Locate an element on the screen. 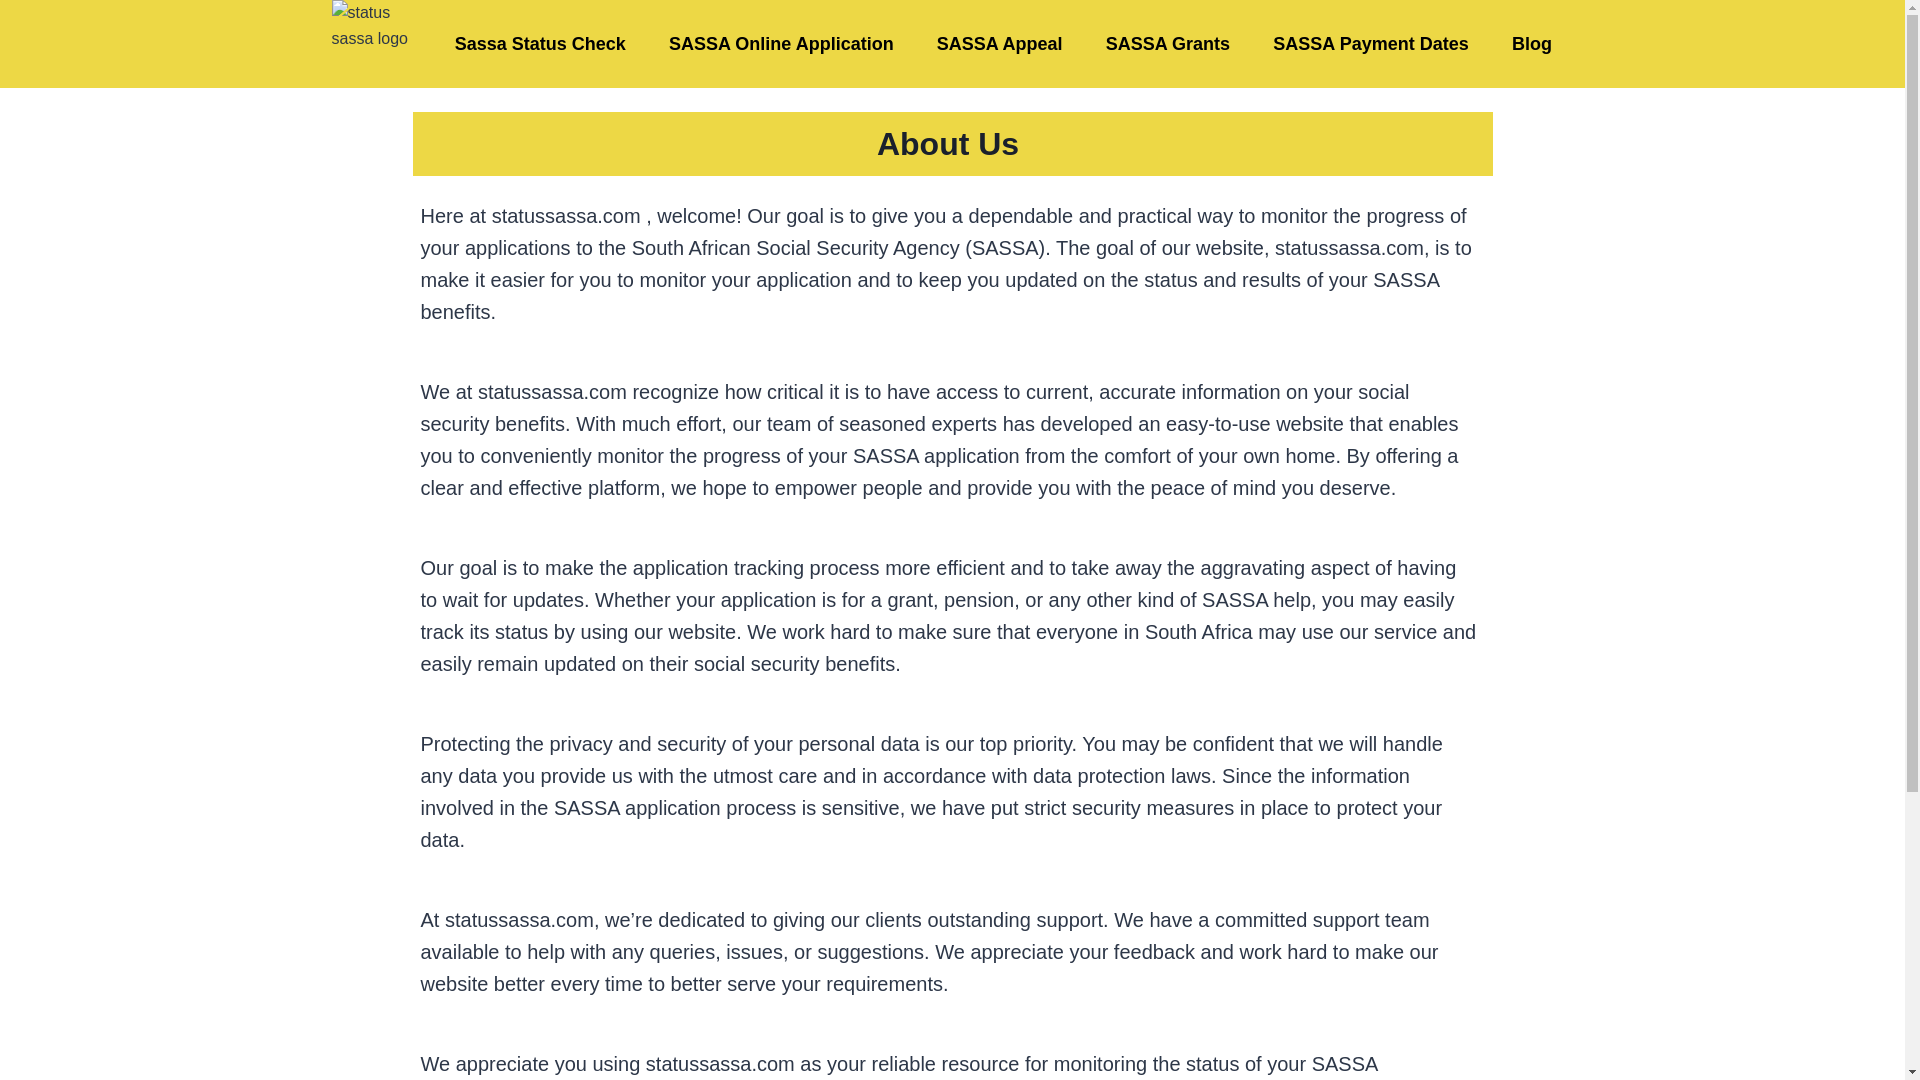 The height and width of the screenshot is (1080, 1920). SASSA Appeal is located at coordinates (1000, 43).